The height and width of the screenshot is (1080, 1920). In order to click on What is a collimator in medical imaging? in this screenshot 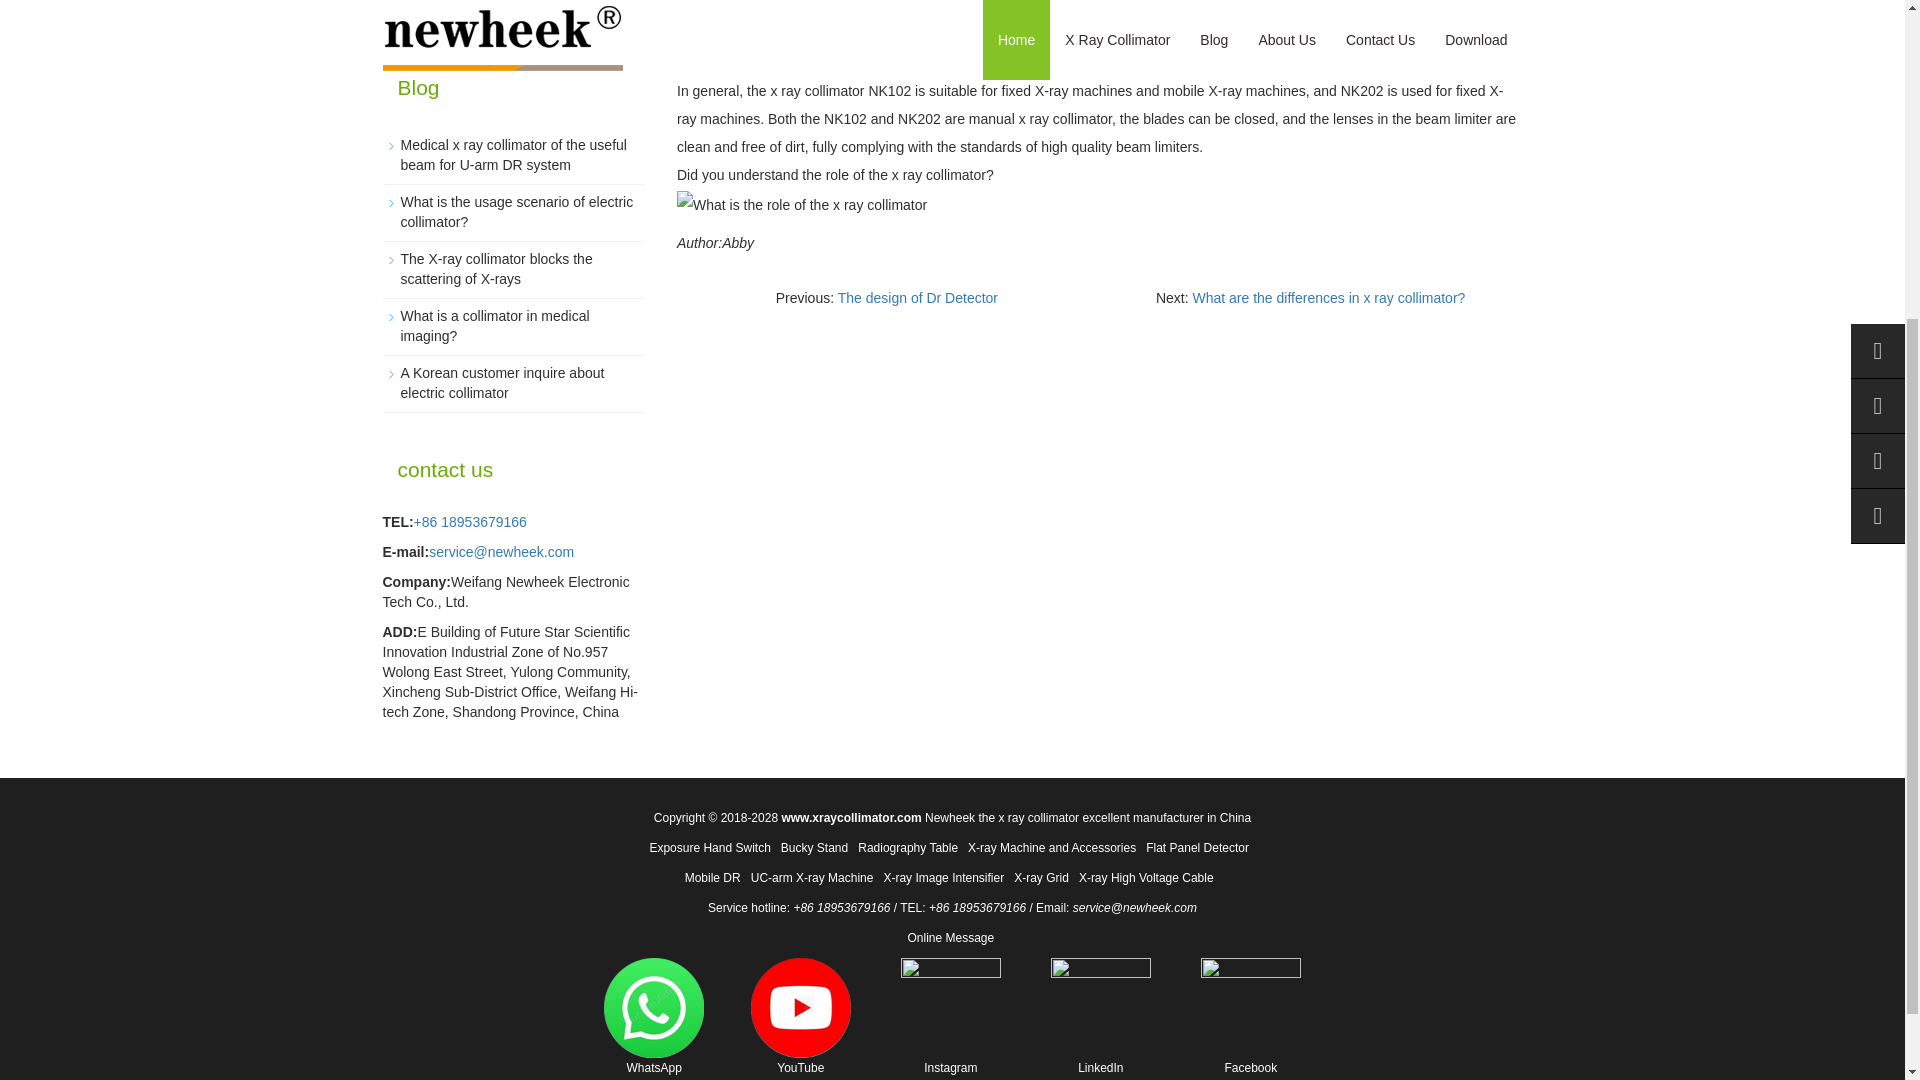, I will do `click(494, 326)`.